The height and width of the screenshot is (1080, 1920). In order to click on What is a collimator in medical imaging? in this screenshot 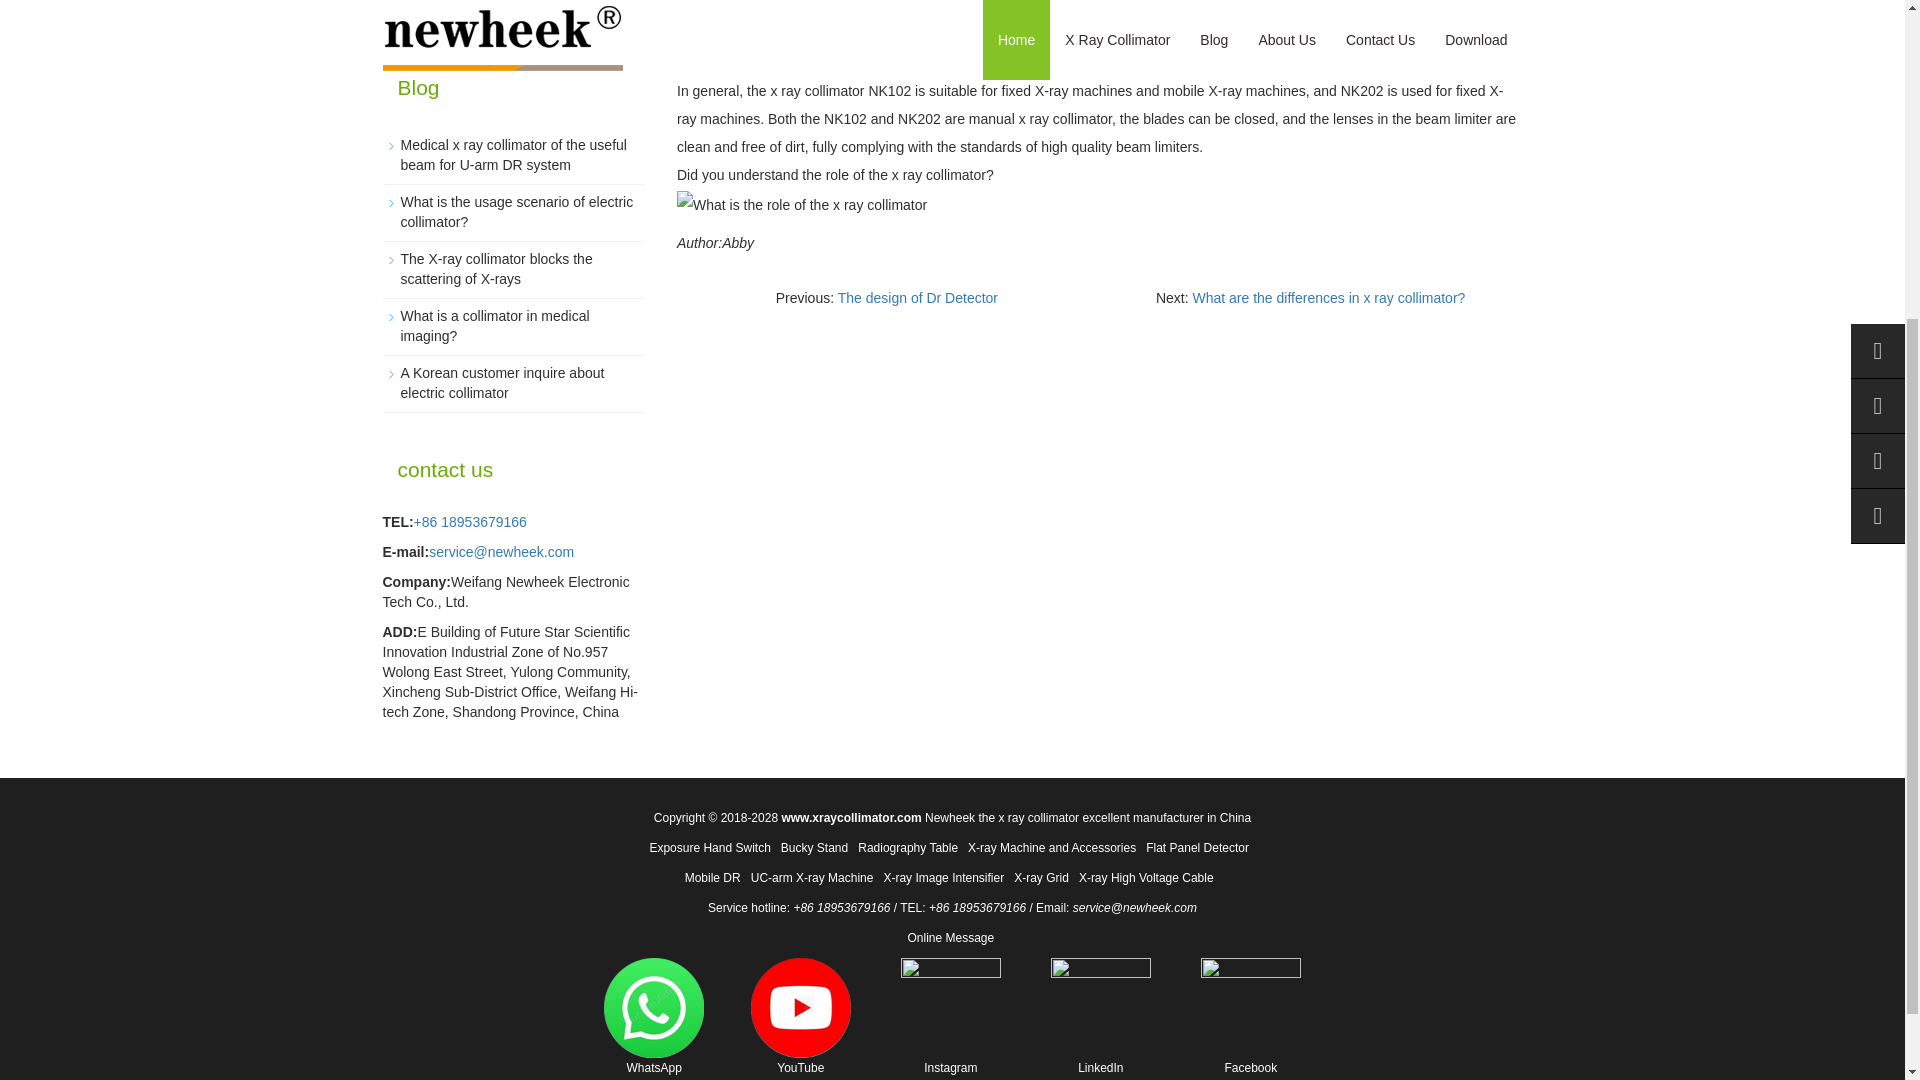, I will do `click(494, 326)`.